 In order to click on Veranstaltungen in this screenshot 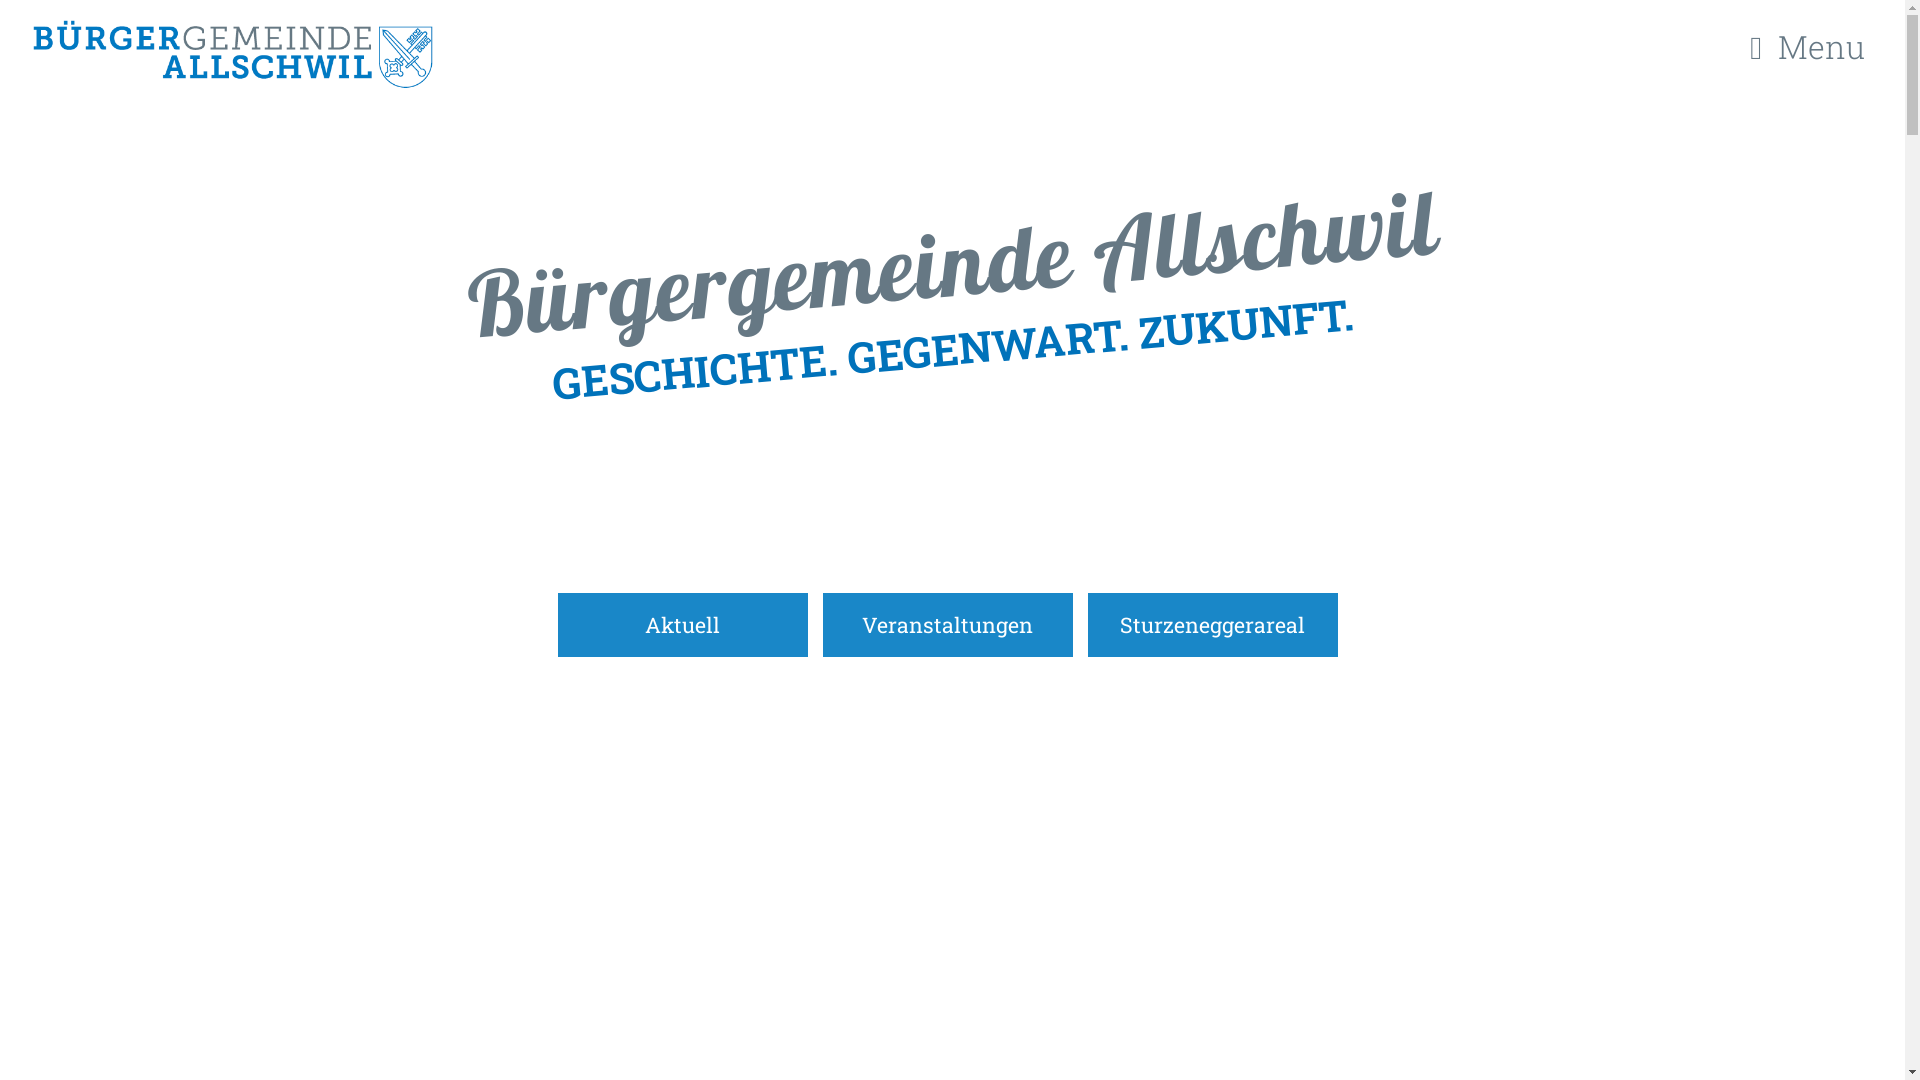, I will do `click(947, 625)`.